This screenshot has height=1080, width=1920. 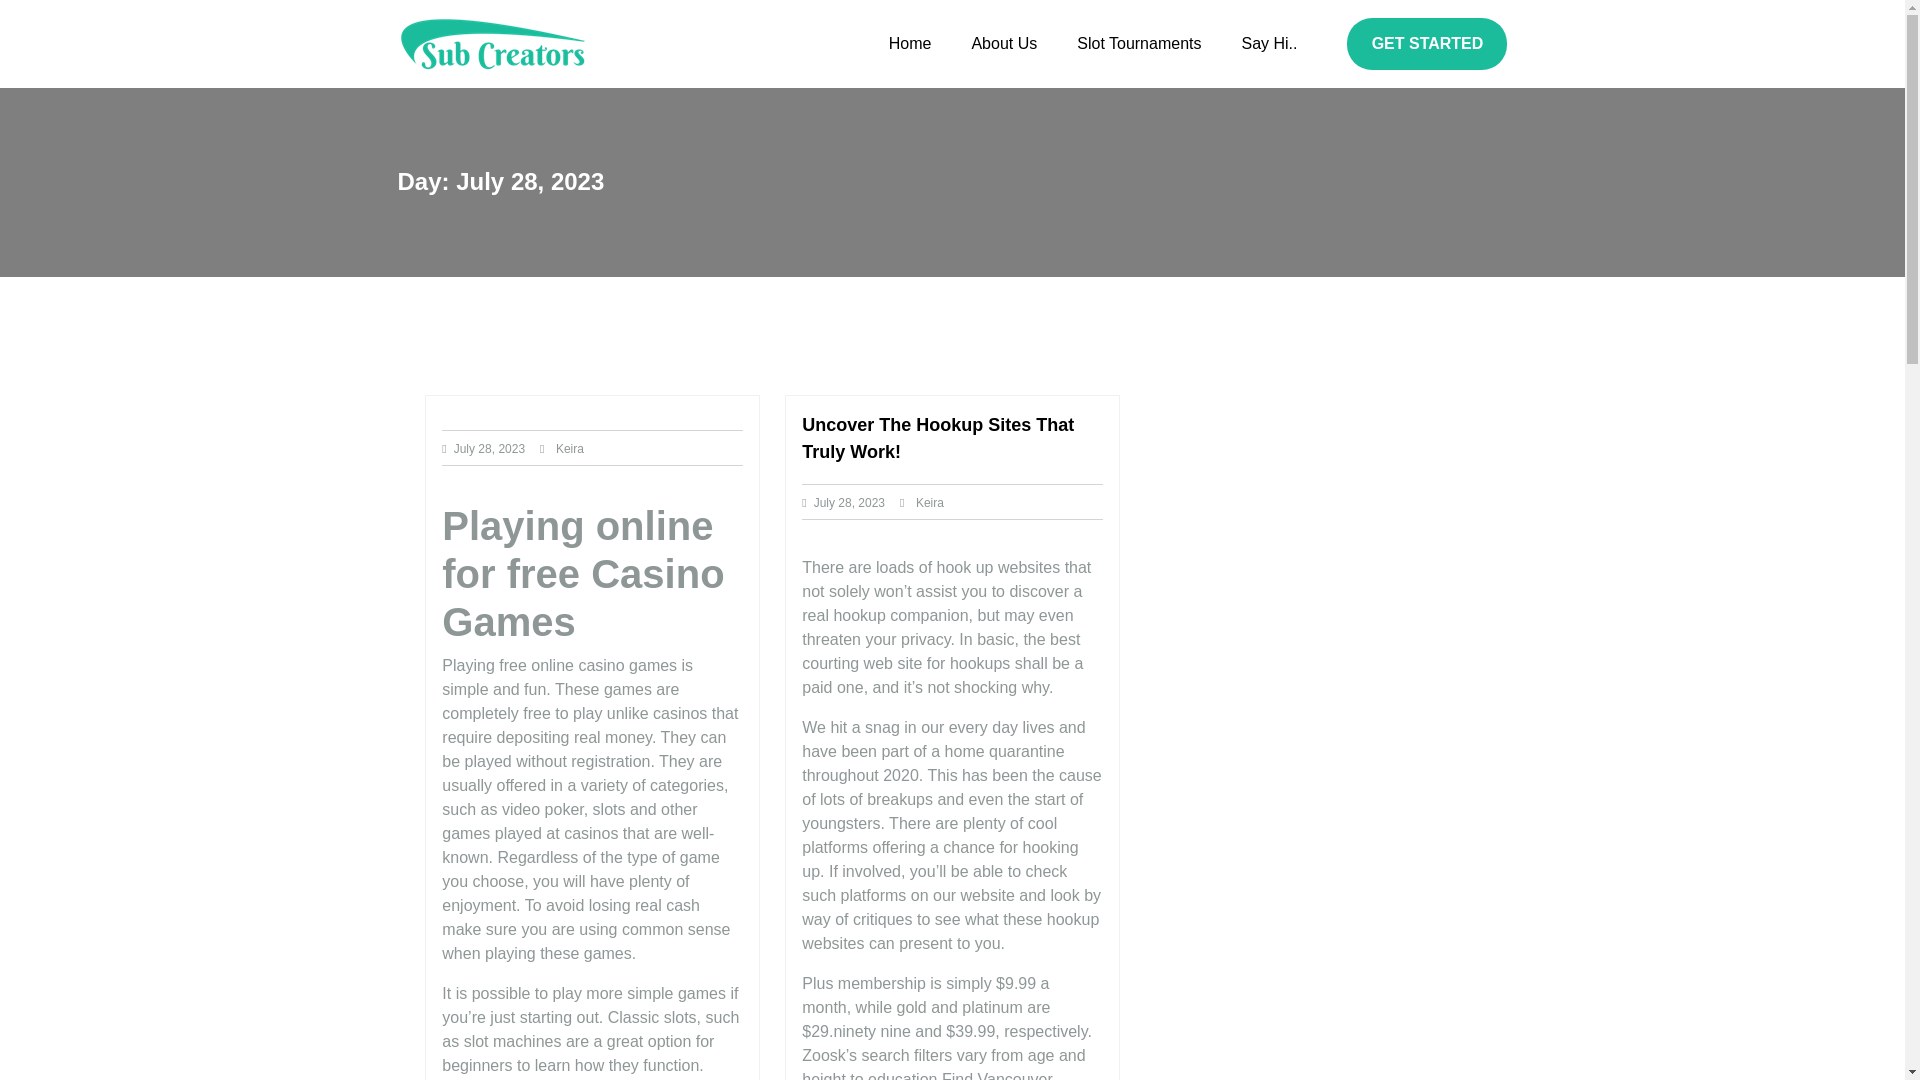 I want to click on Keira, so click(x=570, y=448).